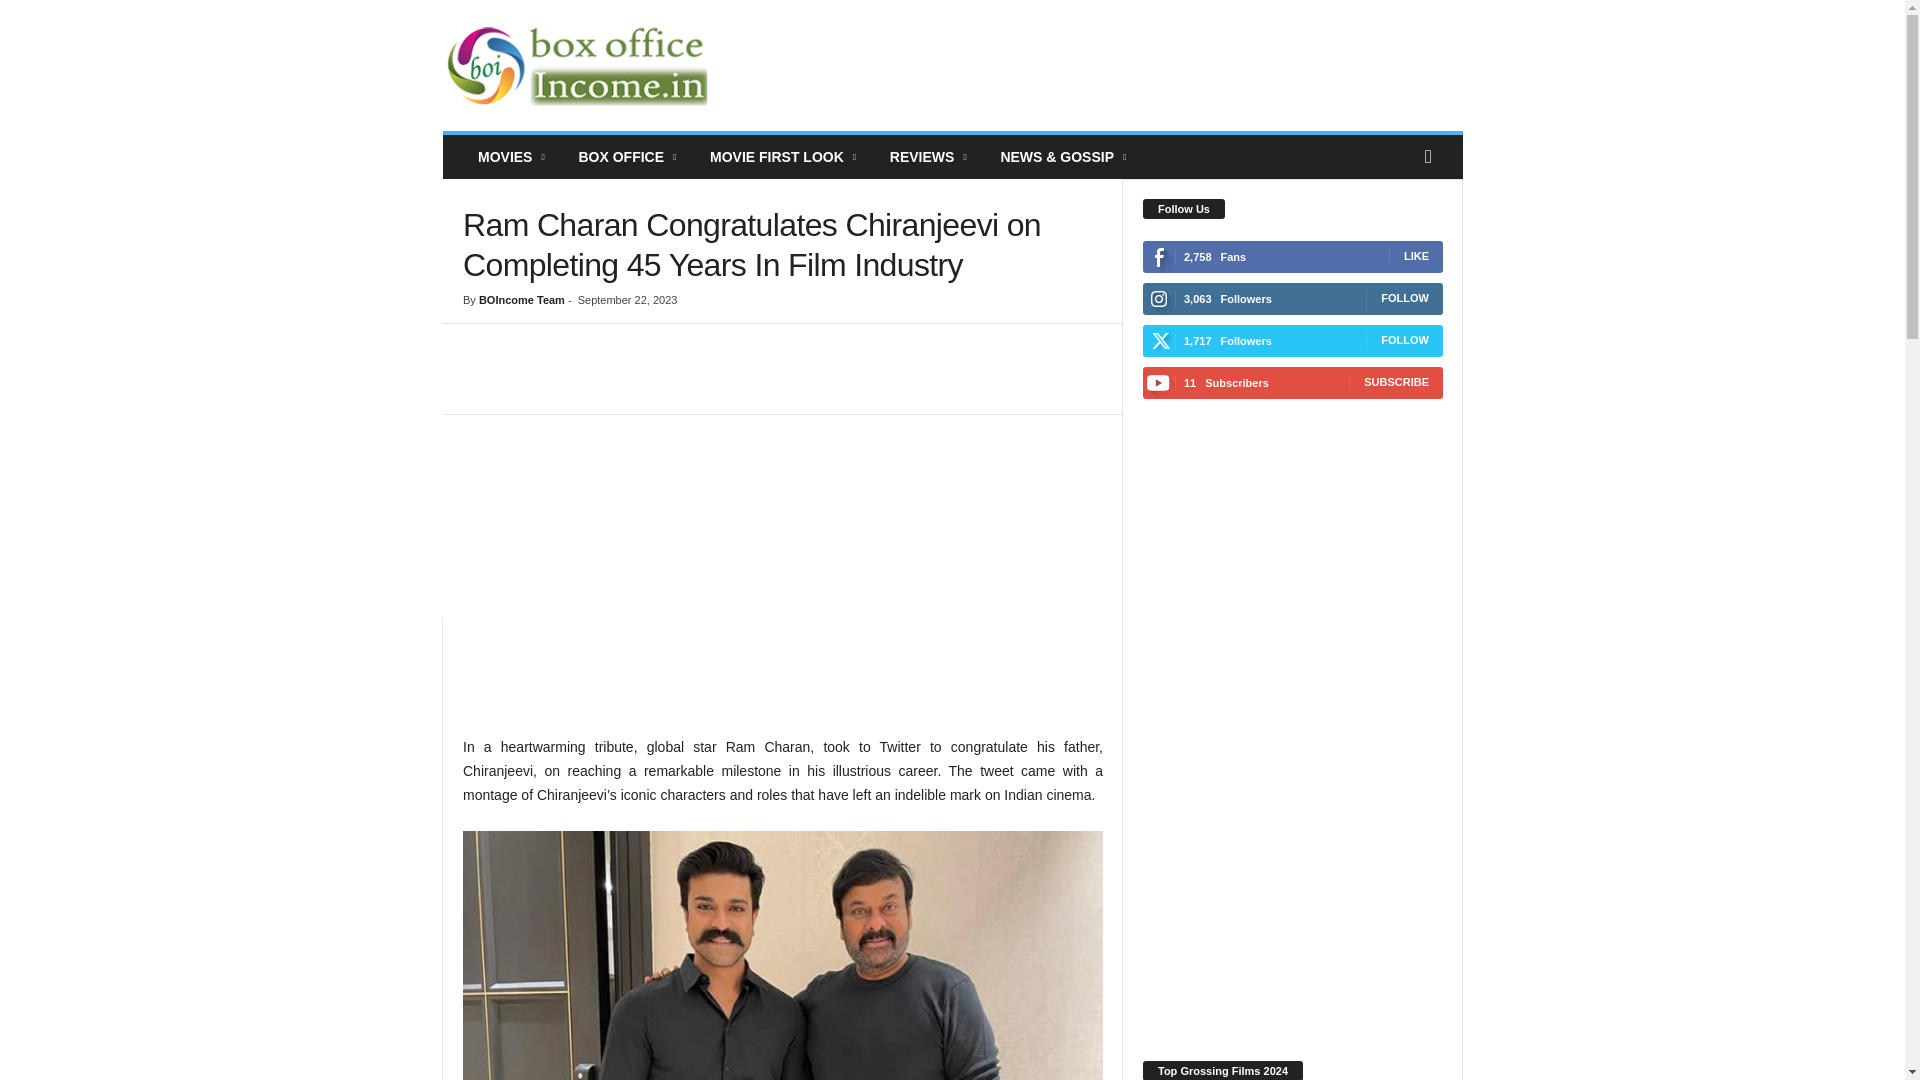  I want to click on Advertisement, so click(782, 584).